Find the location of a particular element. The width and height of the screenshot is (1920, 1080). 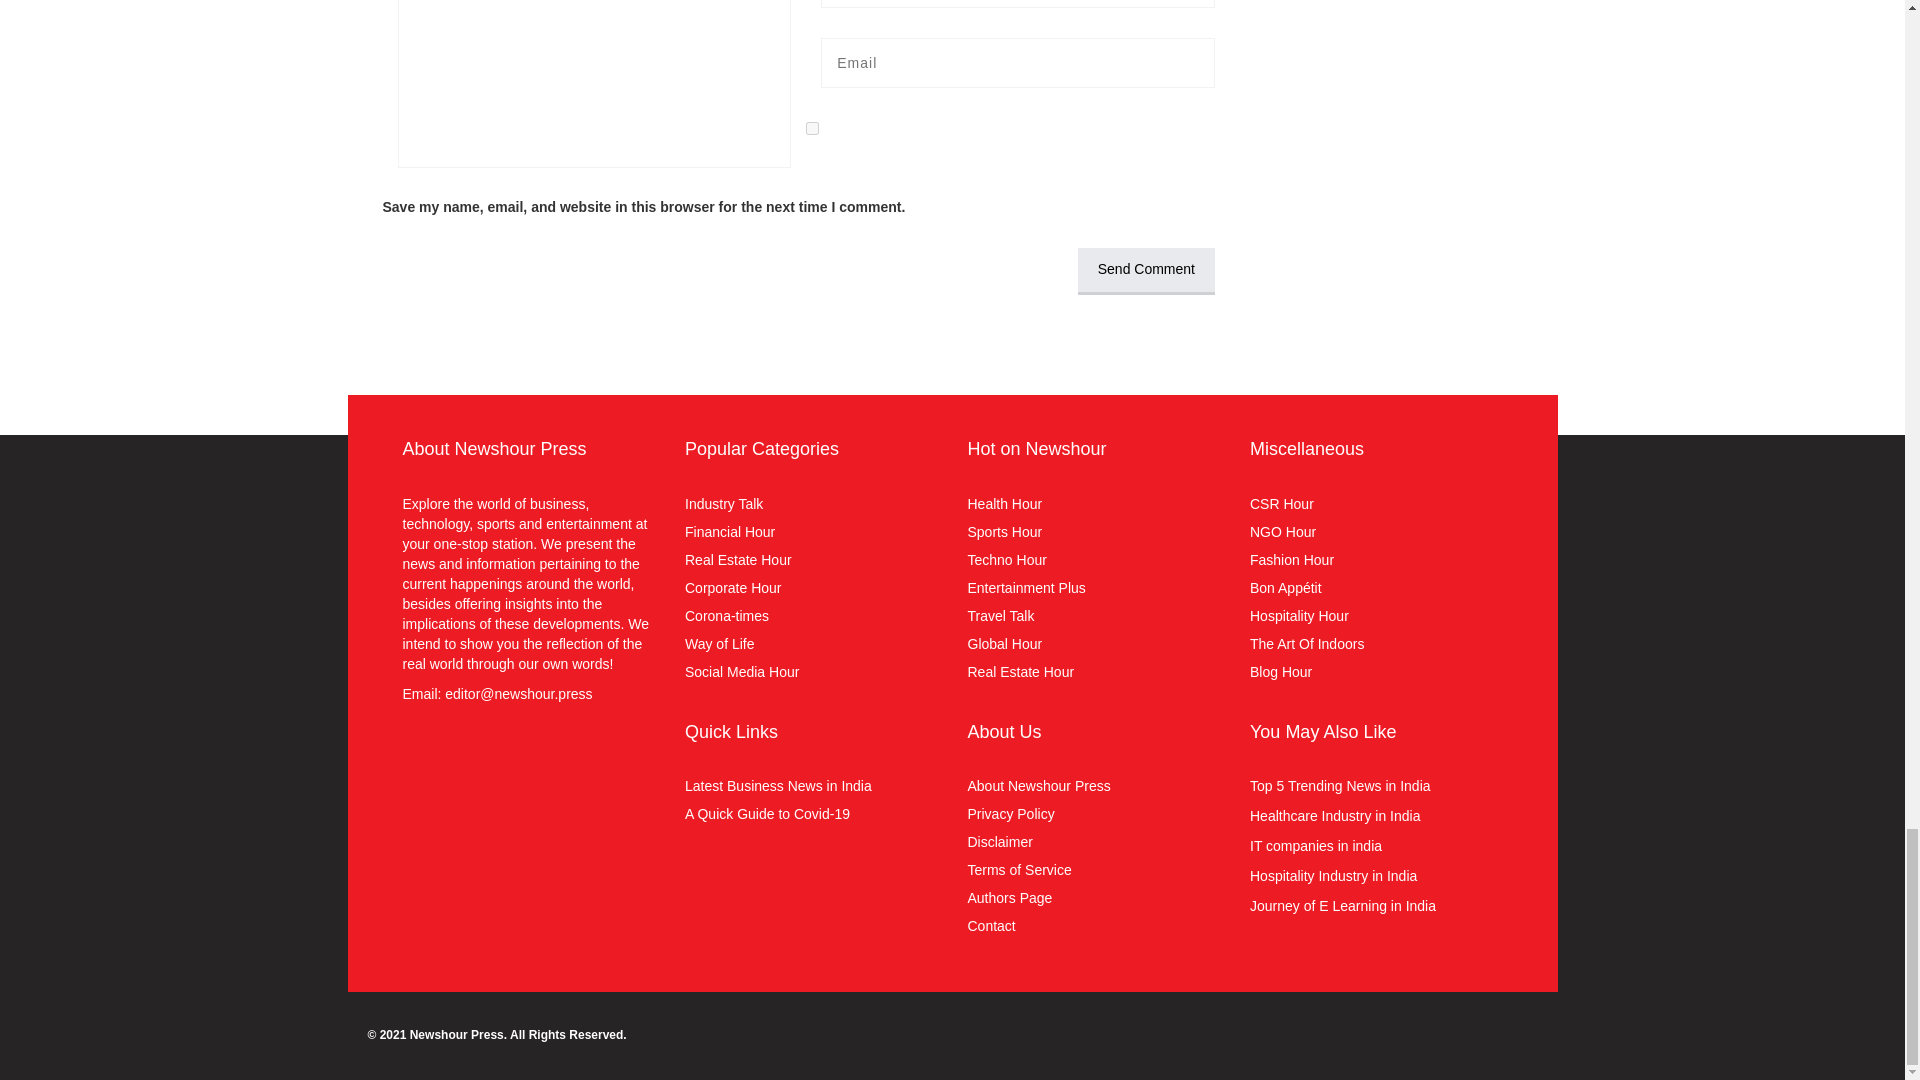

Send Comment is located at coordinates (1146, 271).